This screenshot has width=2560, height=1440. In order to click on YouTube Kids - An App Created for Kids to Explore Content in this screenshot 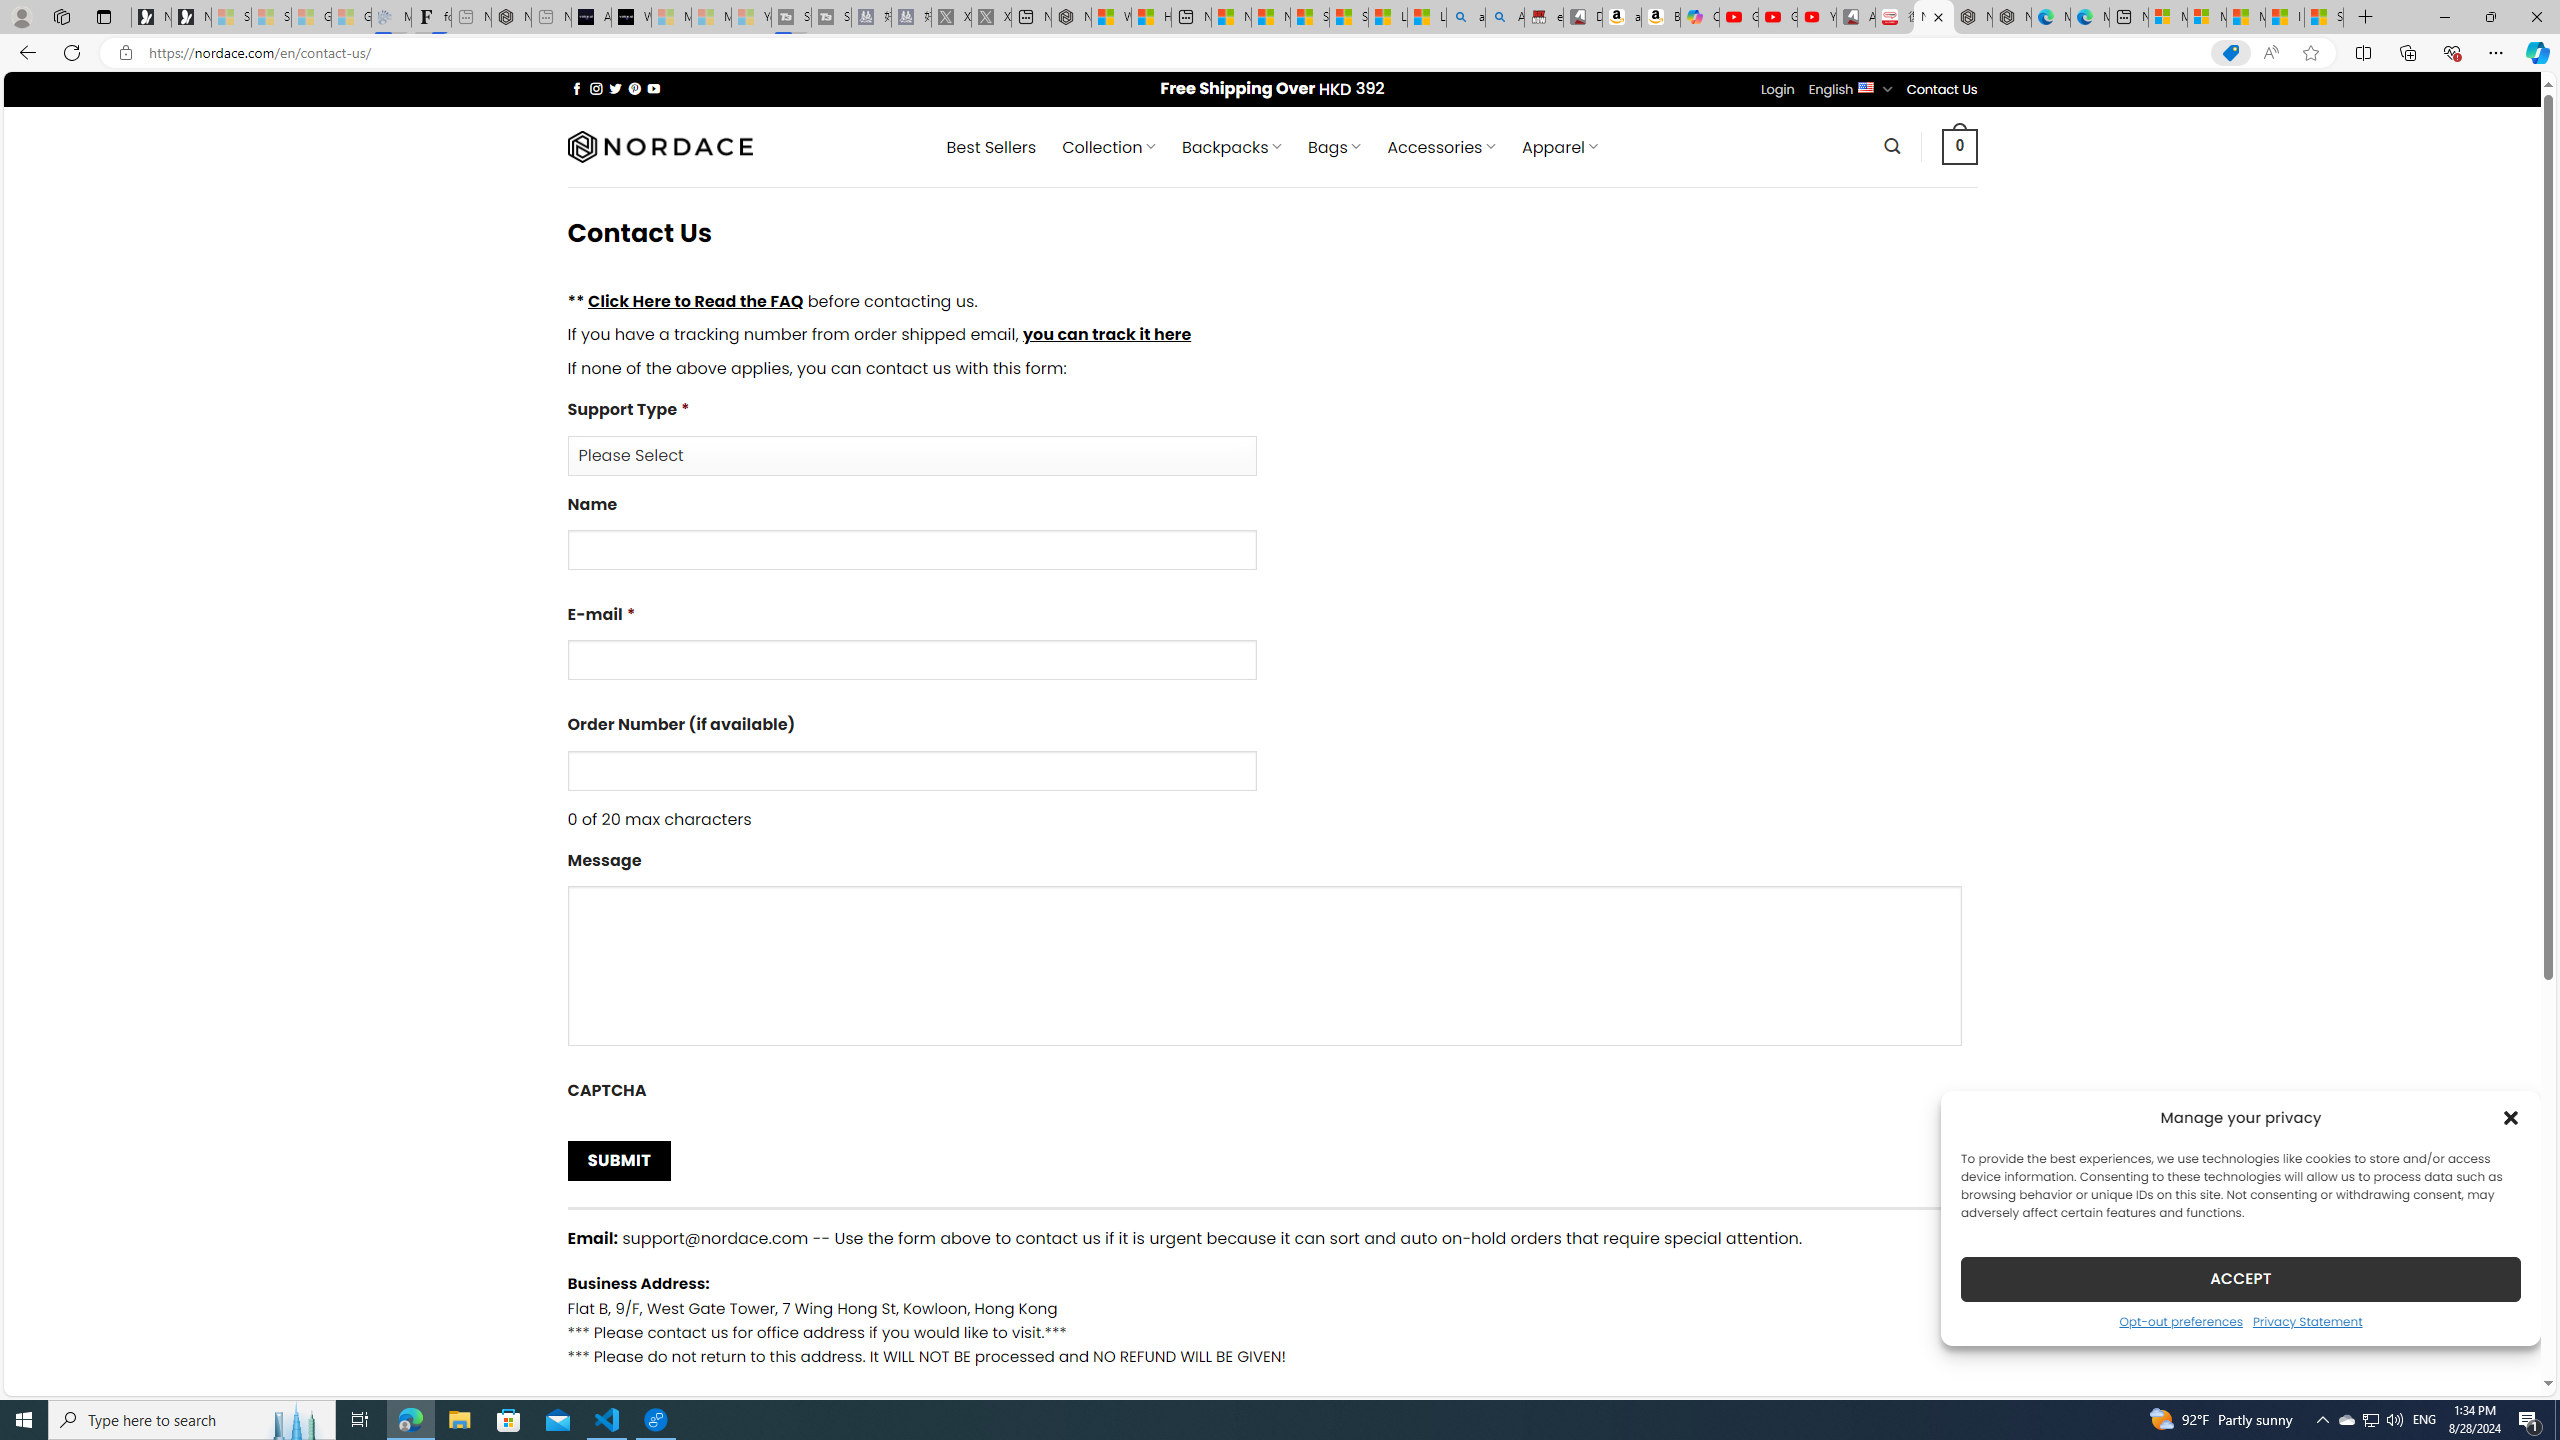, I will do `click(1817, 17)`.